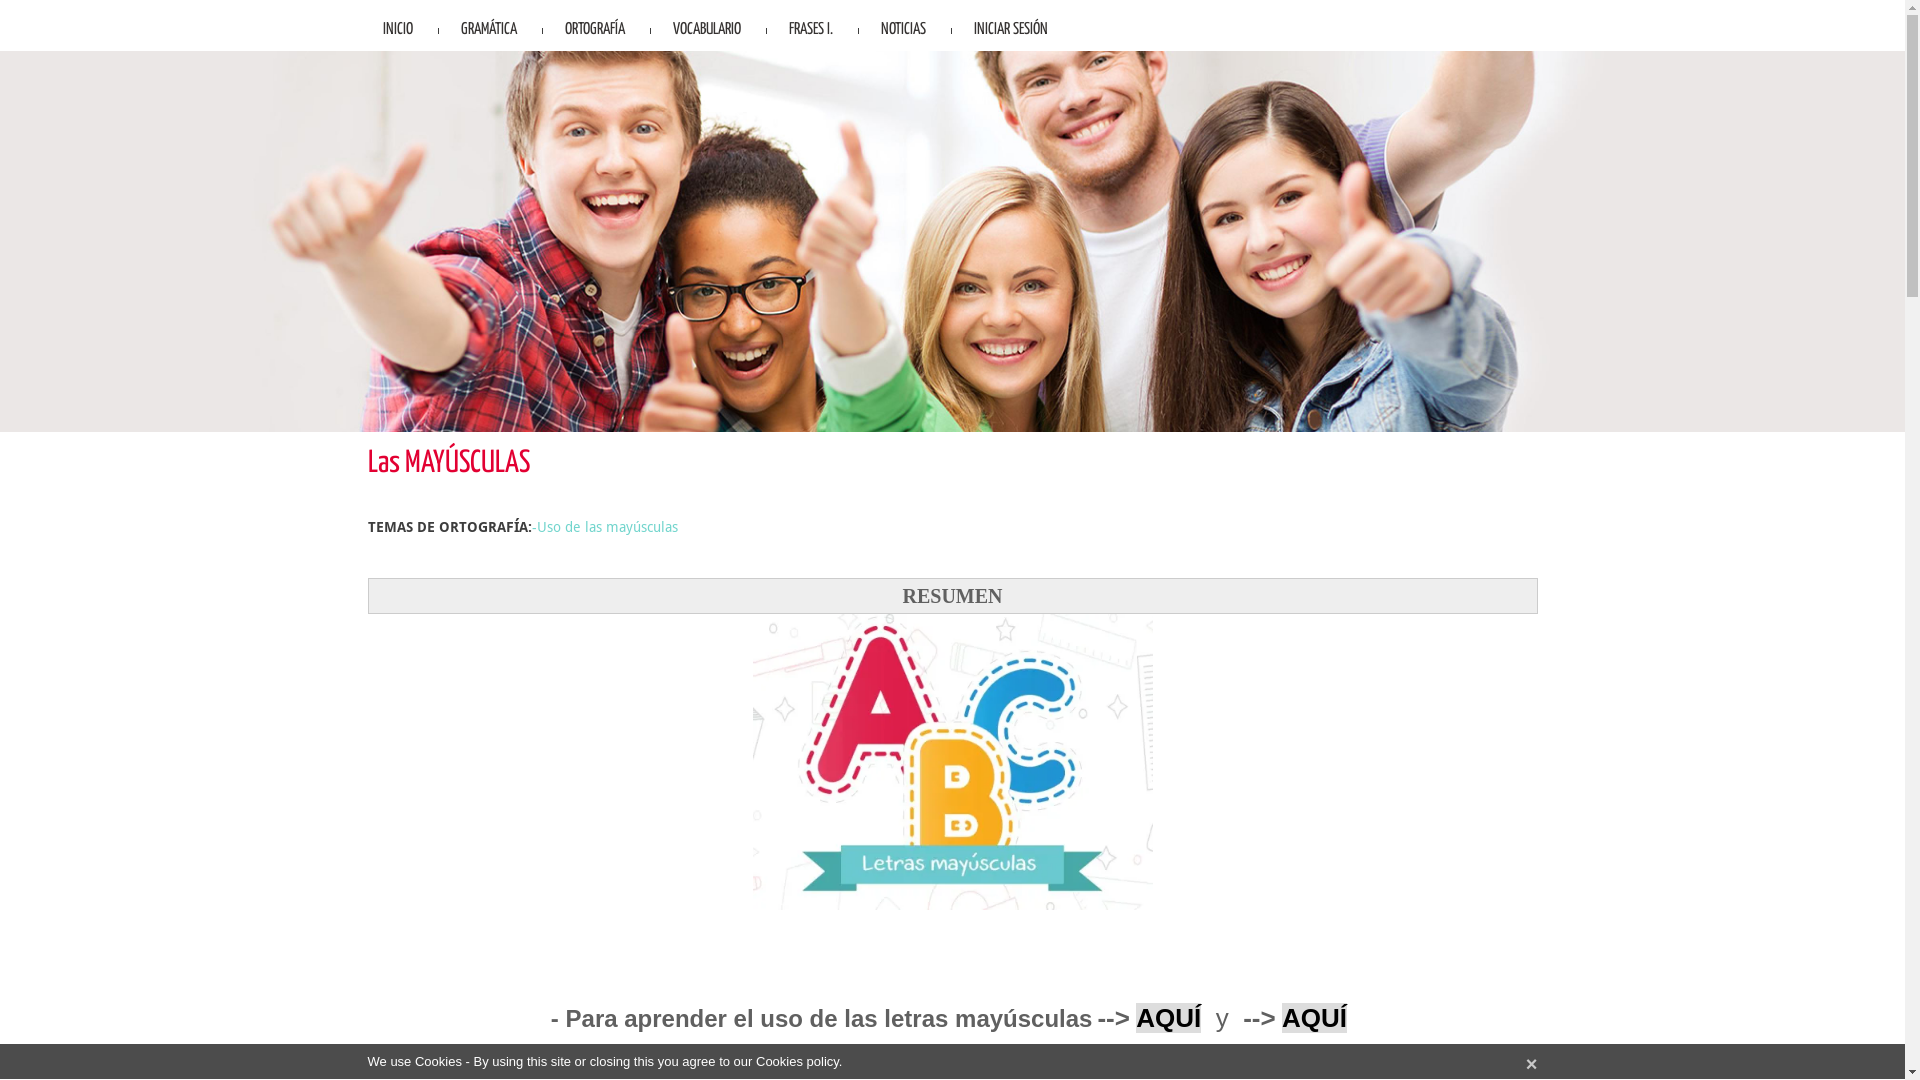 Image resolution: width=1920 pixels, height=1080 pixels. I want to click on Skip to navigation, so click(56, 0).